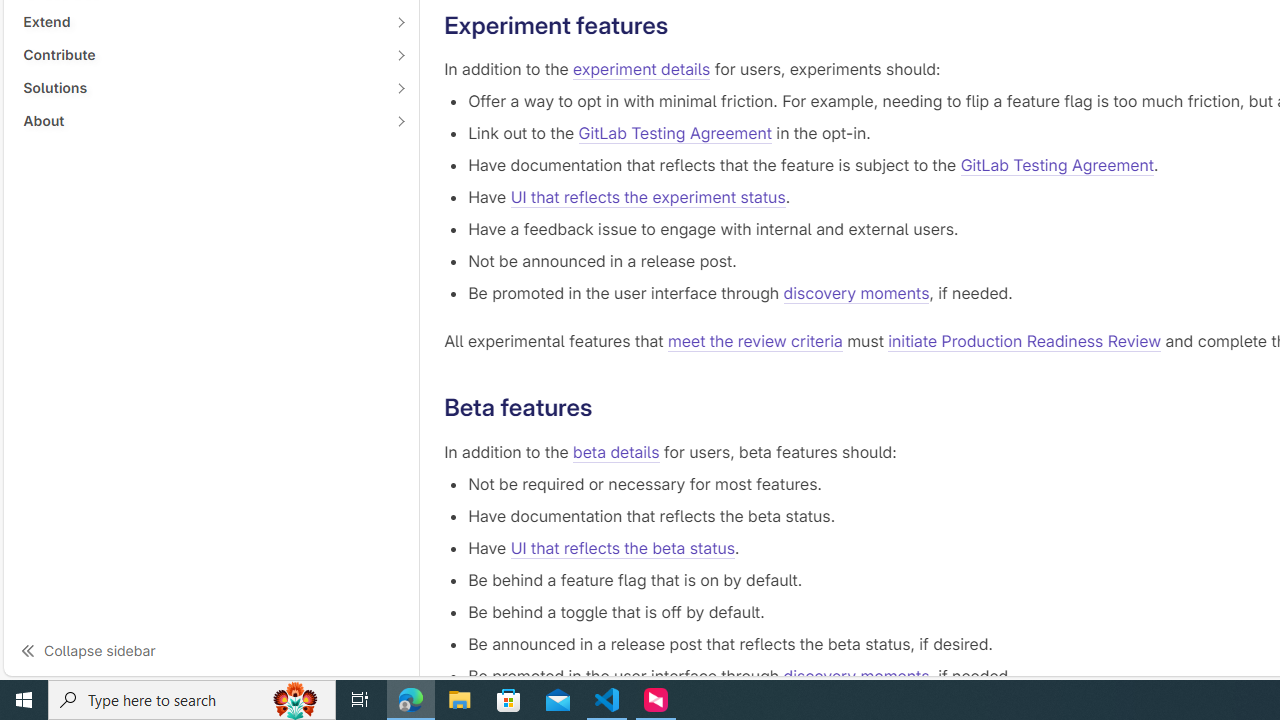 This screenshot has width=1280, height=720. What do you see at coordinates (1025, 342) in the screenshot?
I see `initiate Production Readiness Review` at bounding box center [1025, 342].